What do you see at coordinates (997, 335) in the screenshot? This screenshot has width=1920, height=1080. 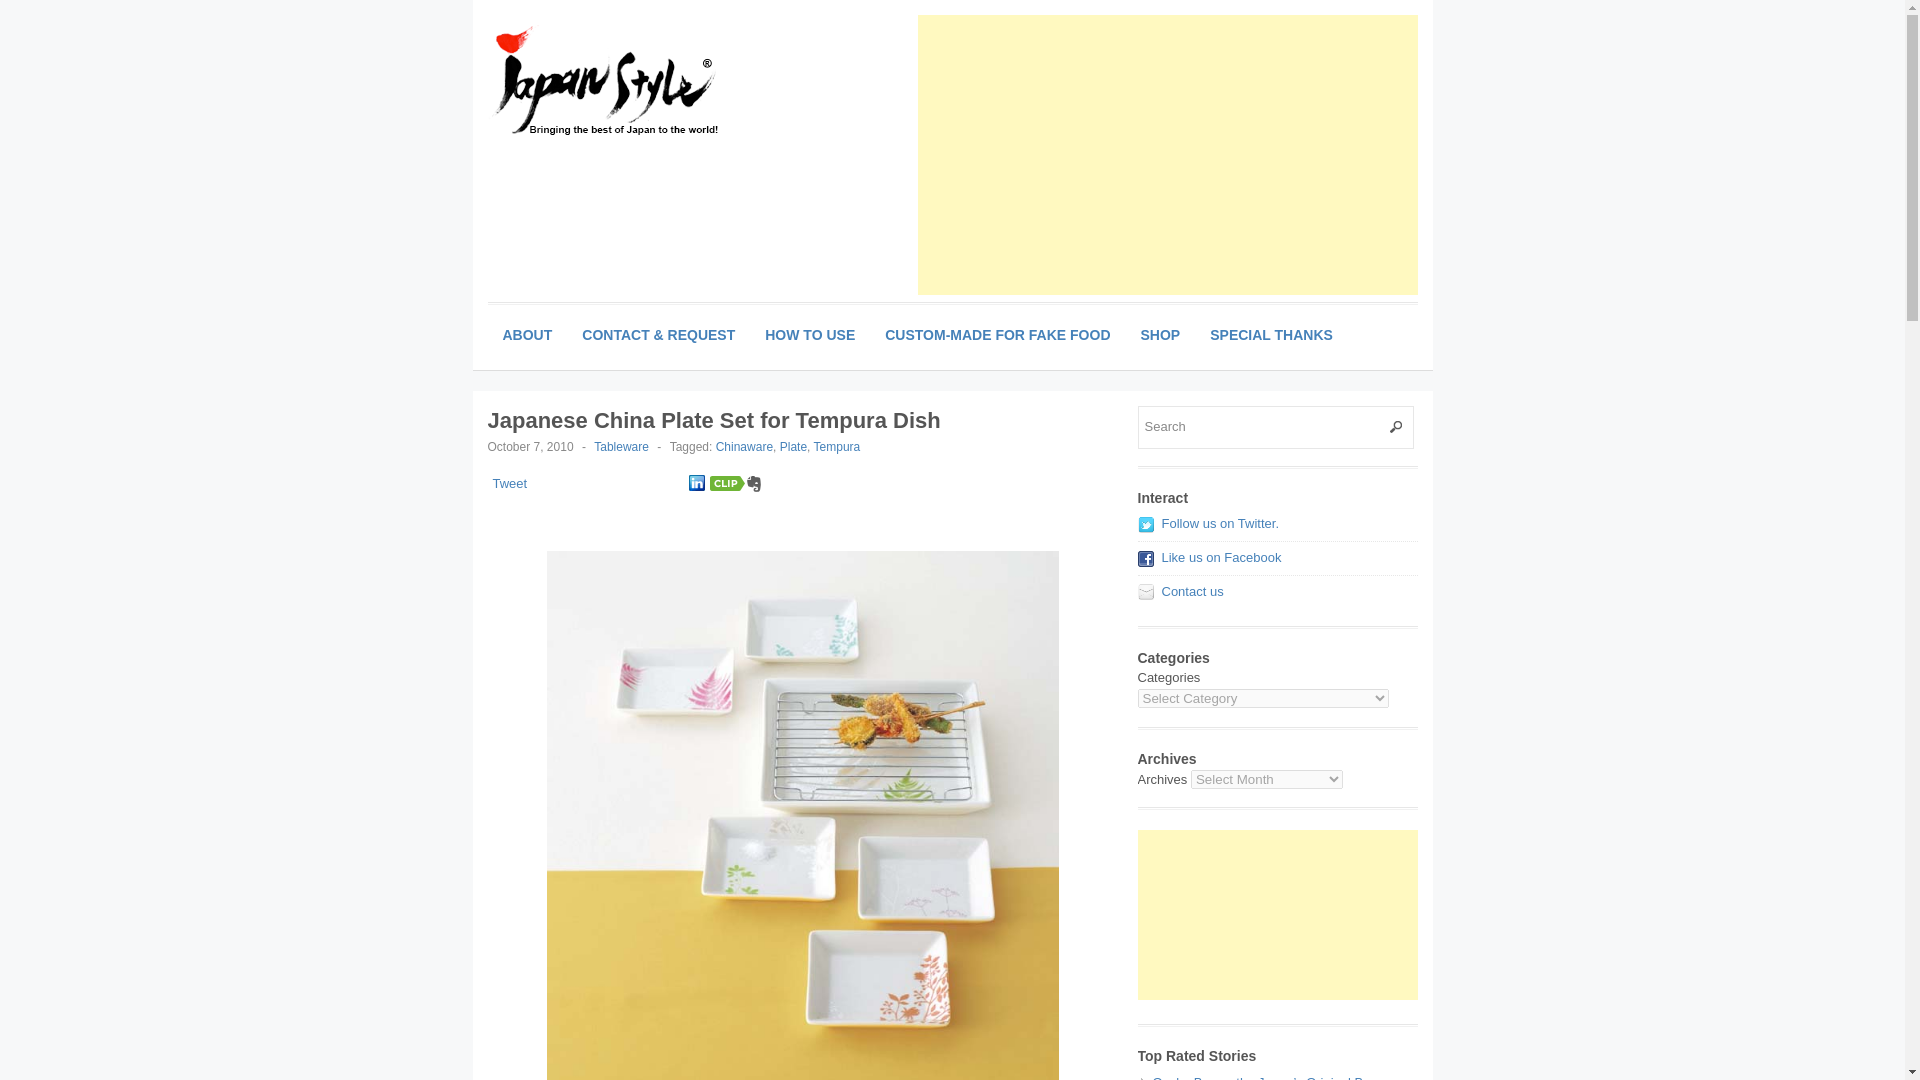 I see `CUSTOM-MADE FOR FAKE FOOD` at bounding box center [997, 335].